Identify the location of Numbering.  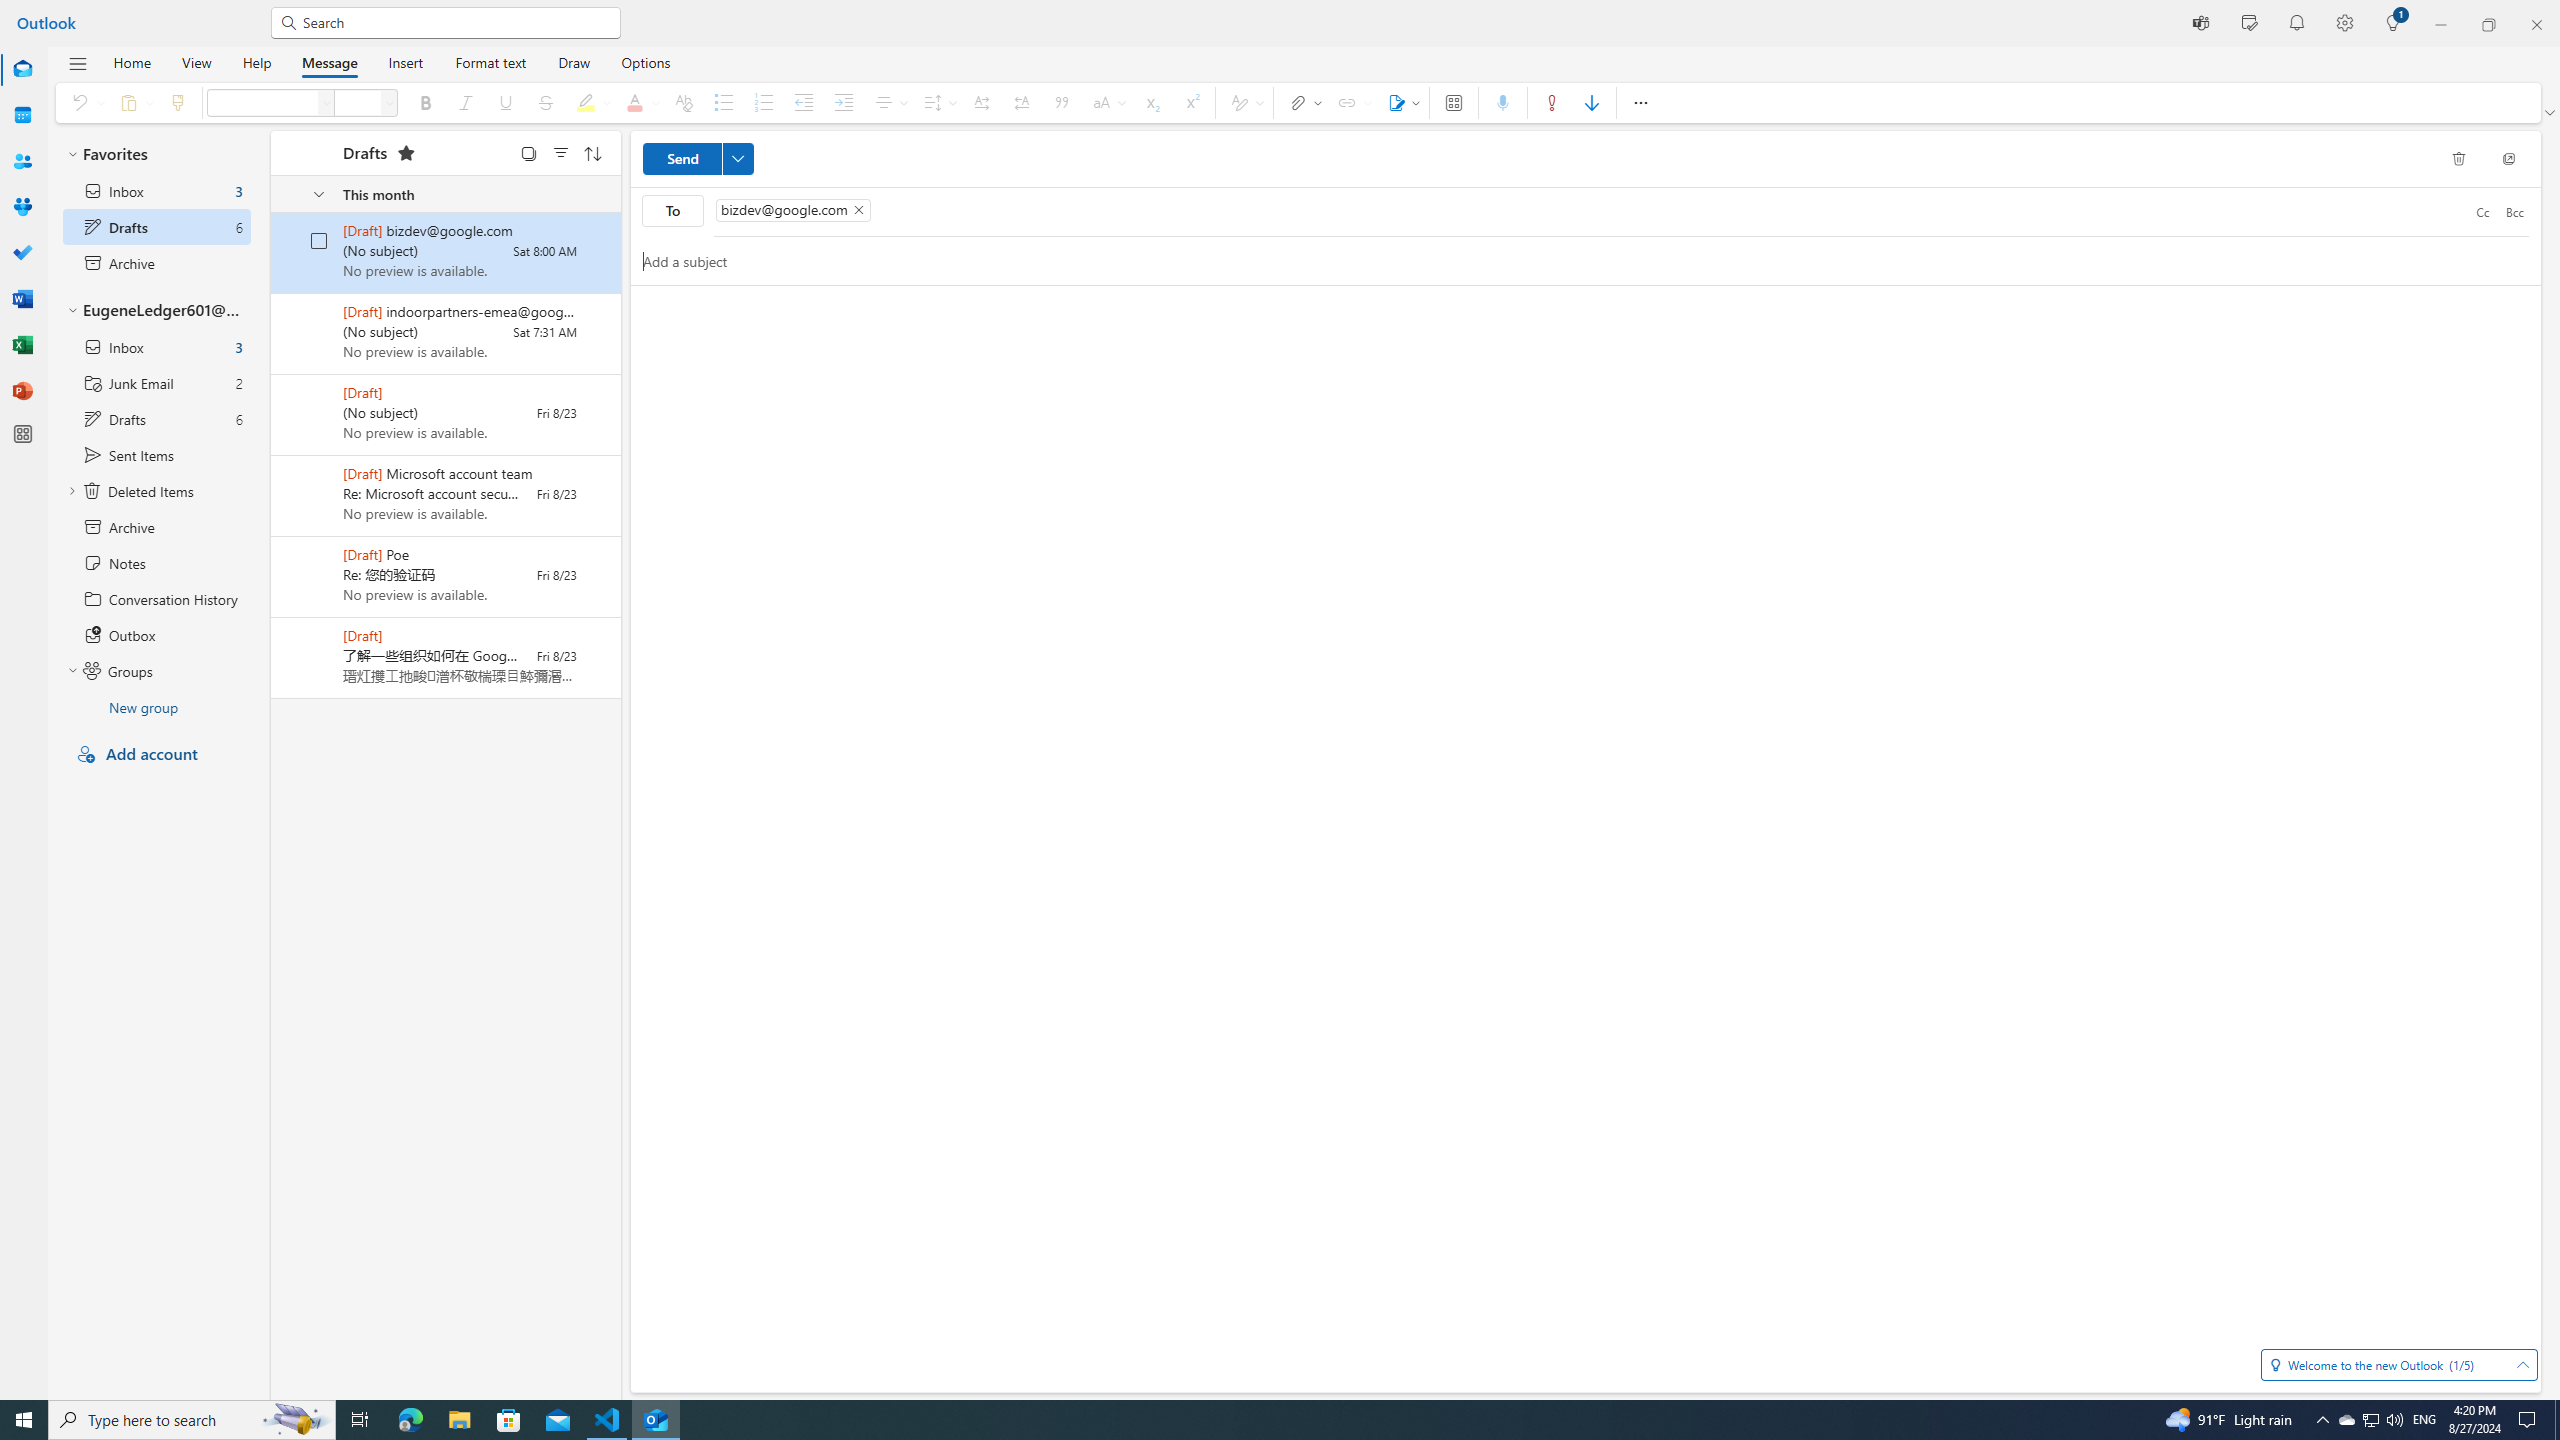
(764, 102).